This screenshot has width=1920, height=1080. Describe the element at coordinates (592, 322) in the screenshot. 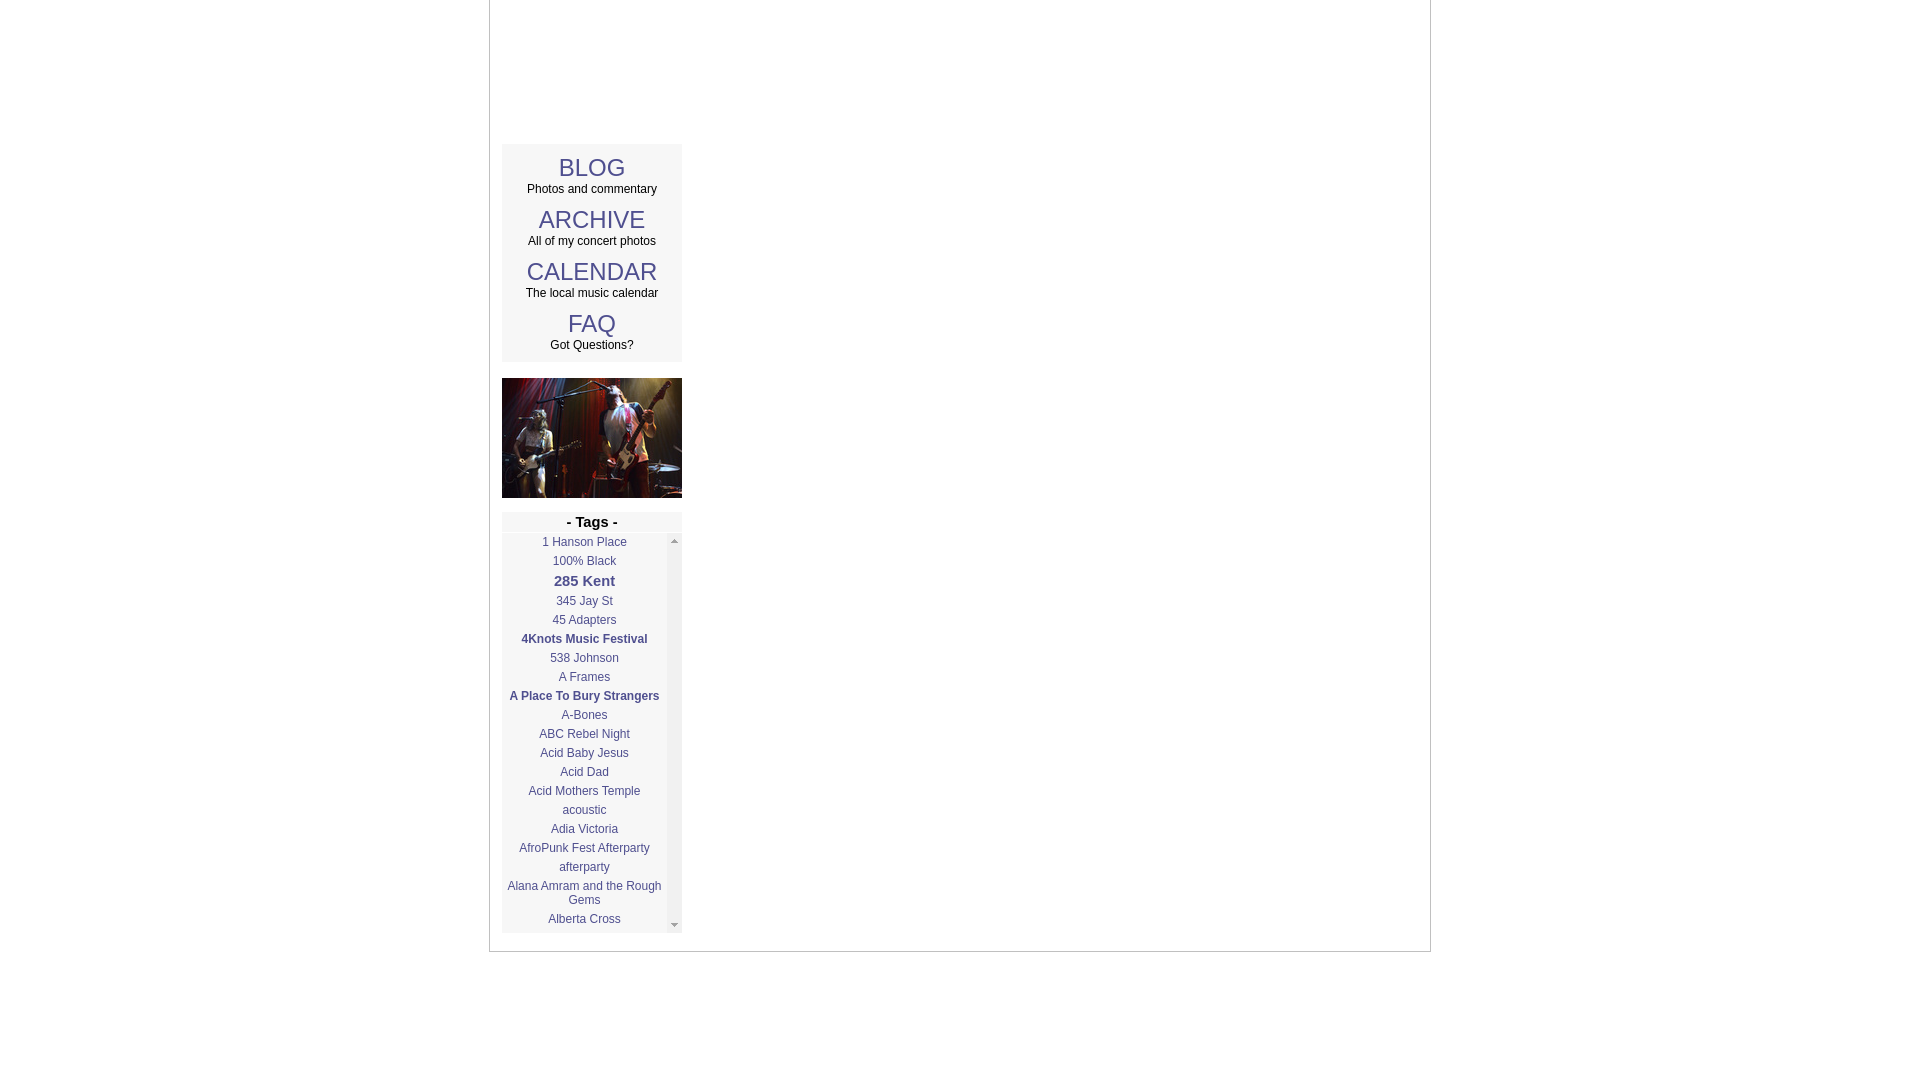

I see `FAQ` at that location.